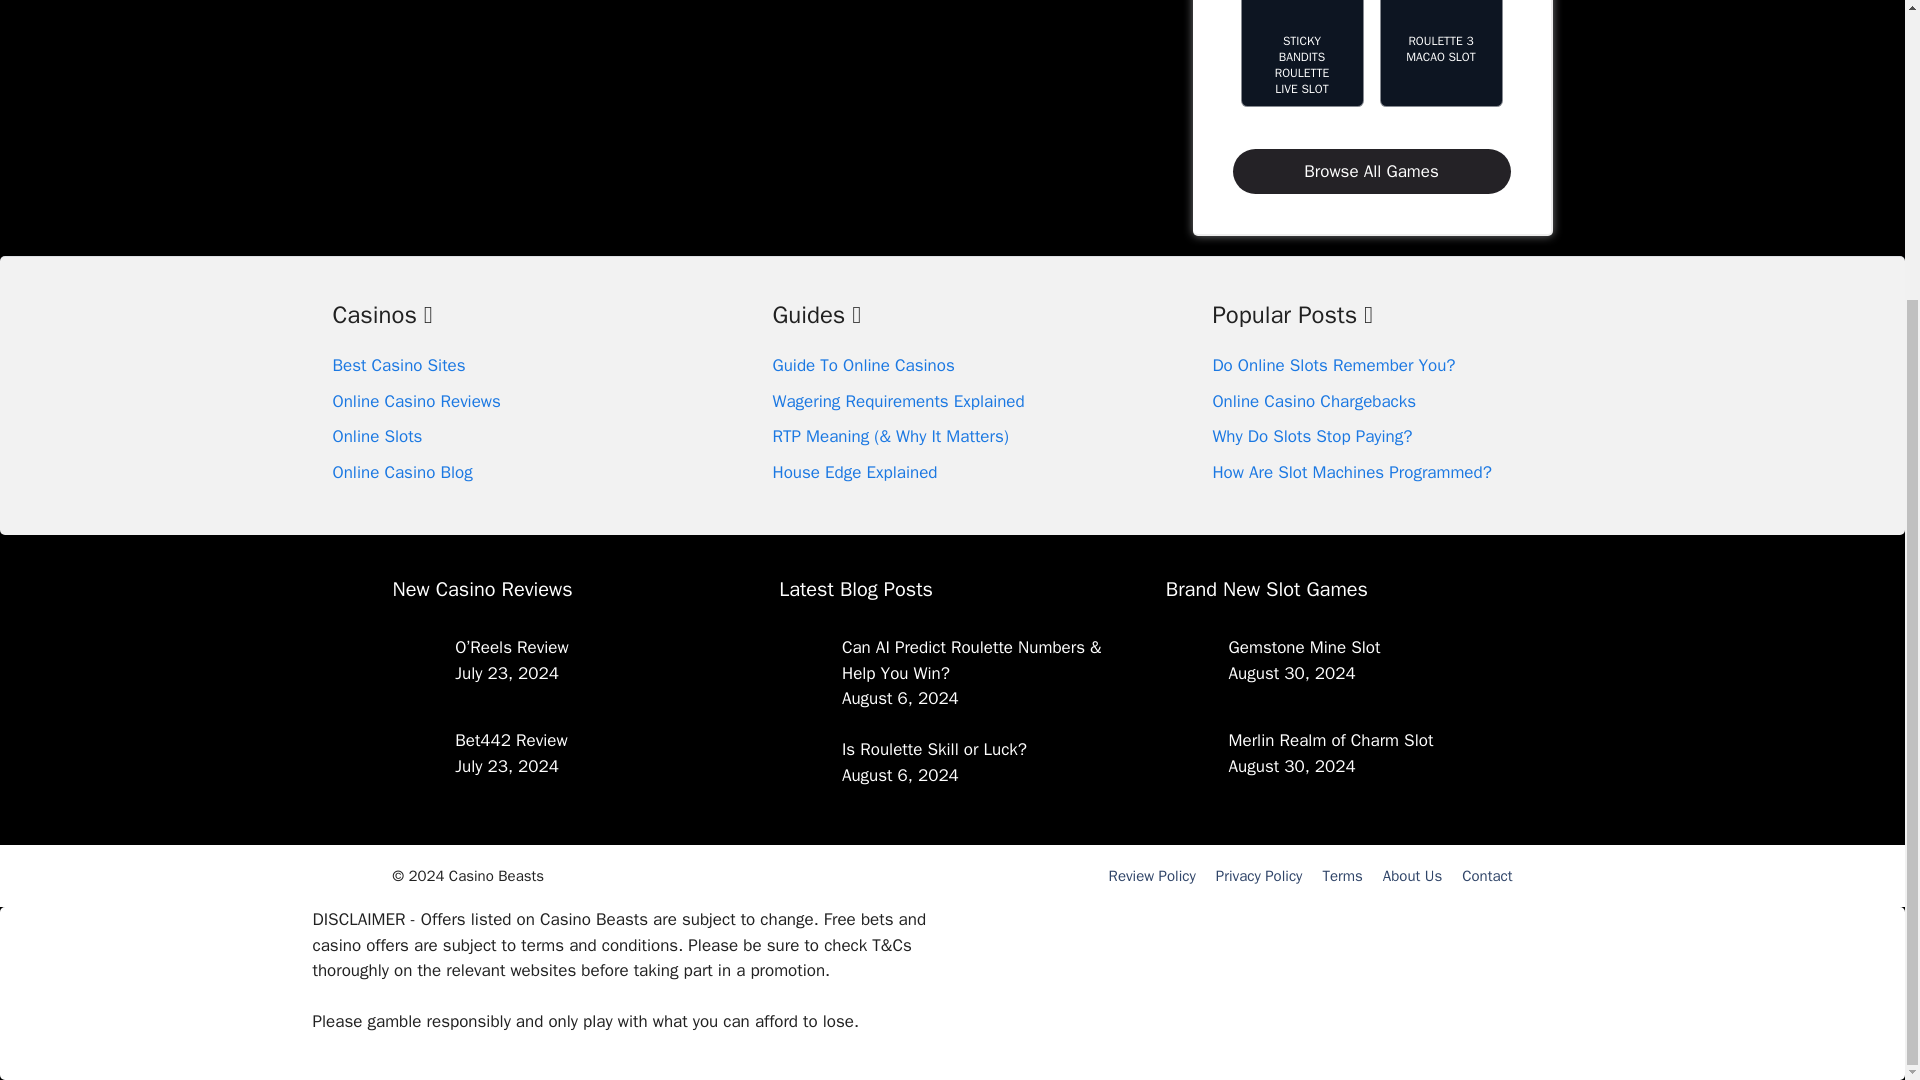 The height and width of the screenshot is (1080, 1920). I want to click on Online Casino Blog, so click(402, 472).